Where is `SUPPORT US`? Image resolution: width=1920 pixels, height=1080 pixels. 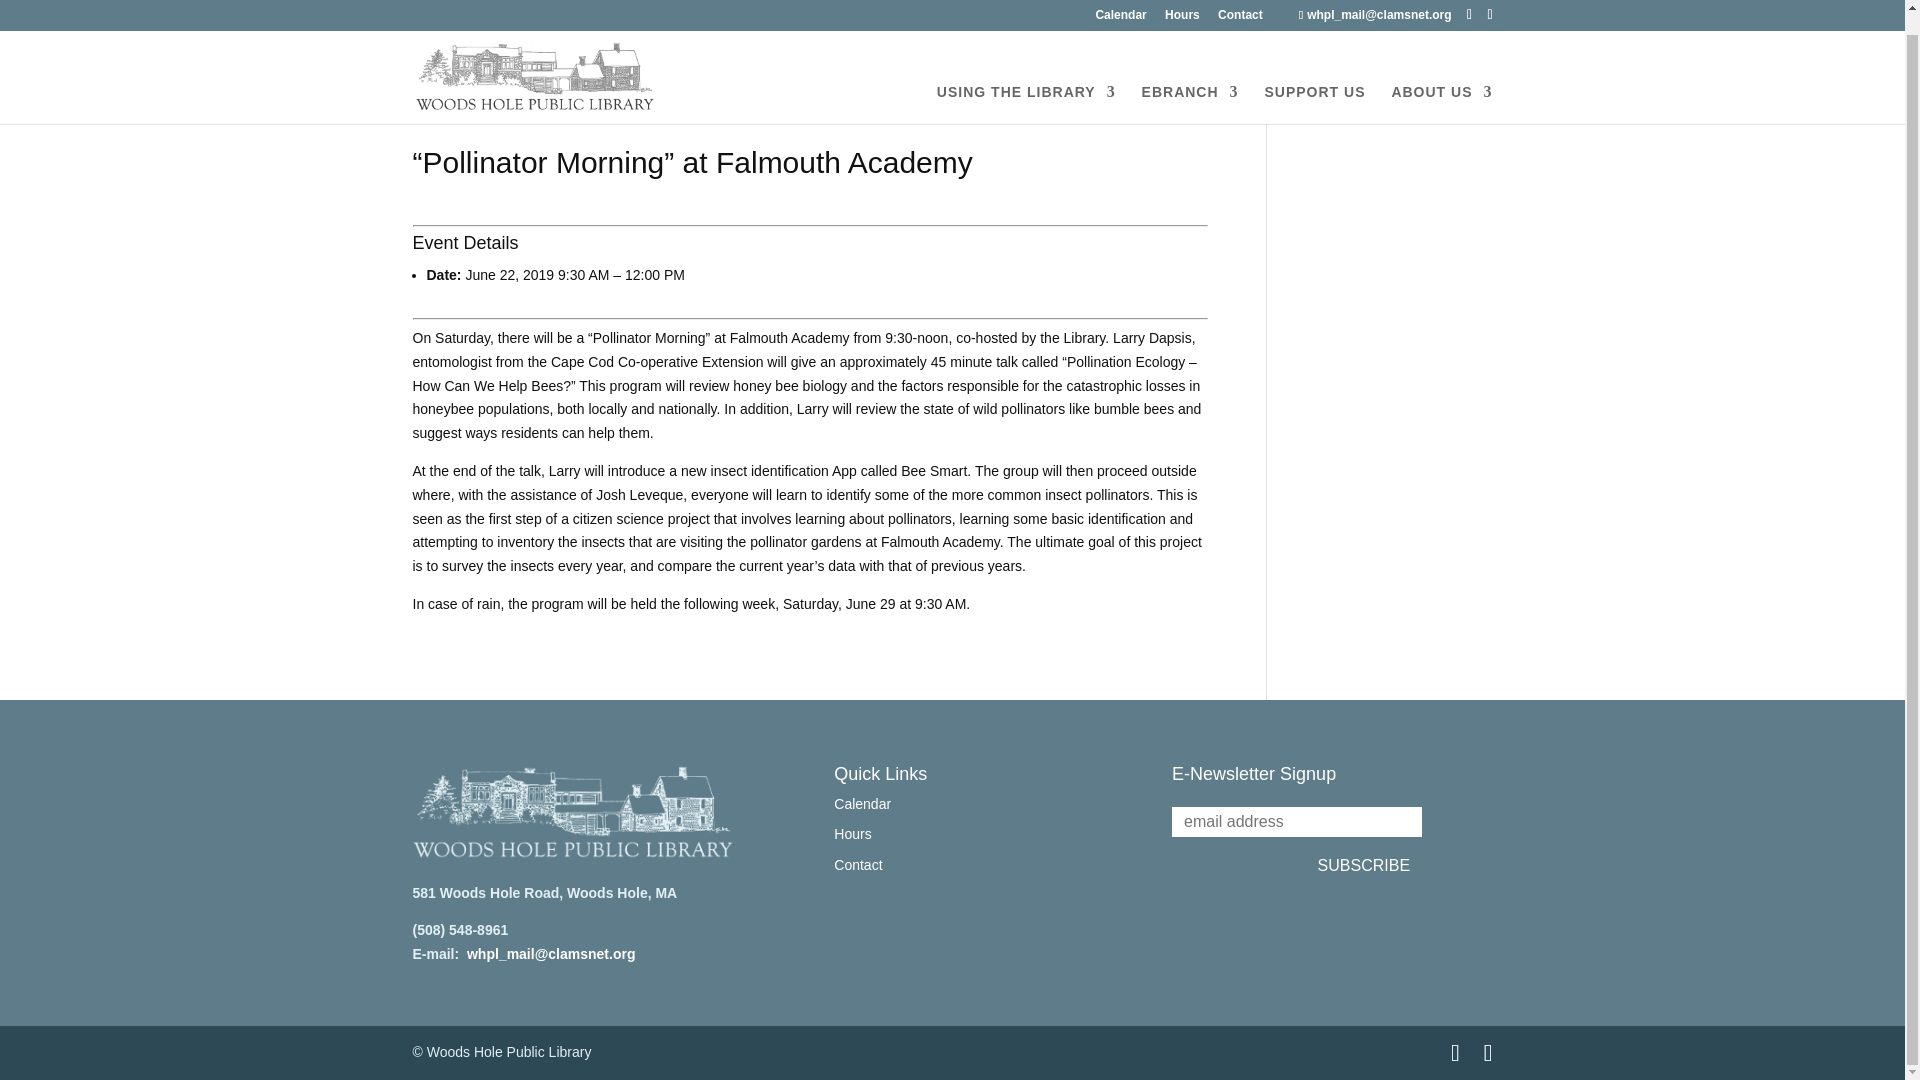
SUPPORT US is located at coordinates (1314, 82).